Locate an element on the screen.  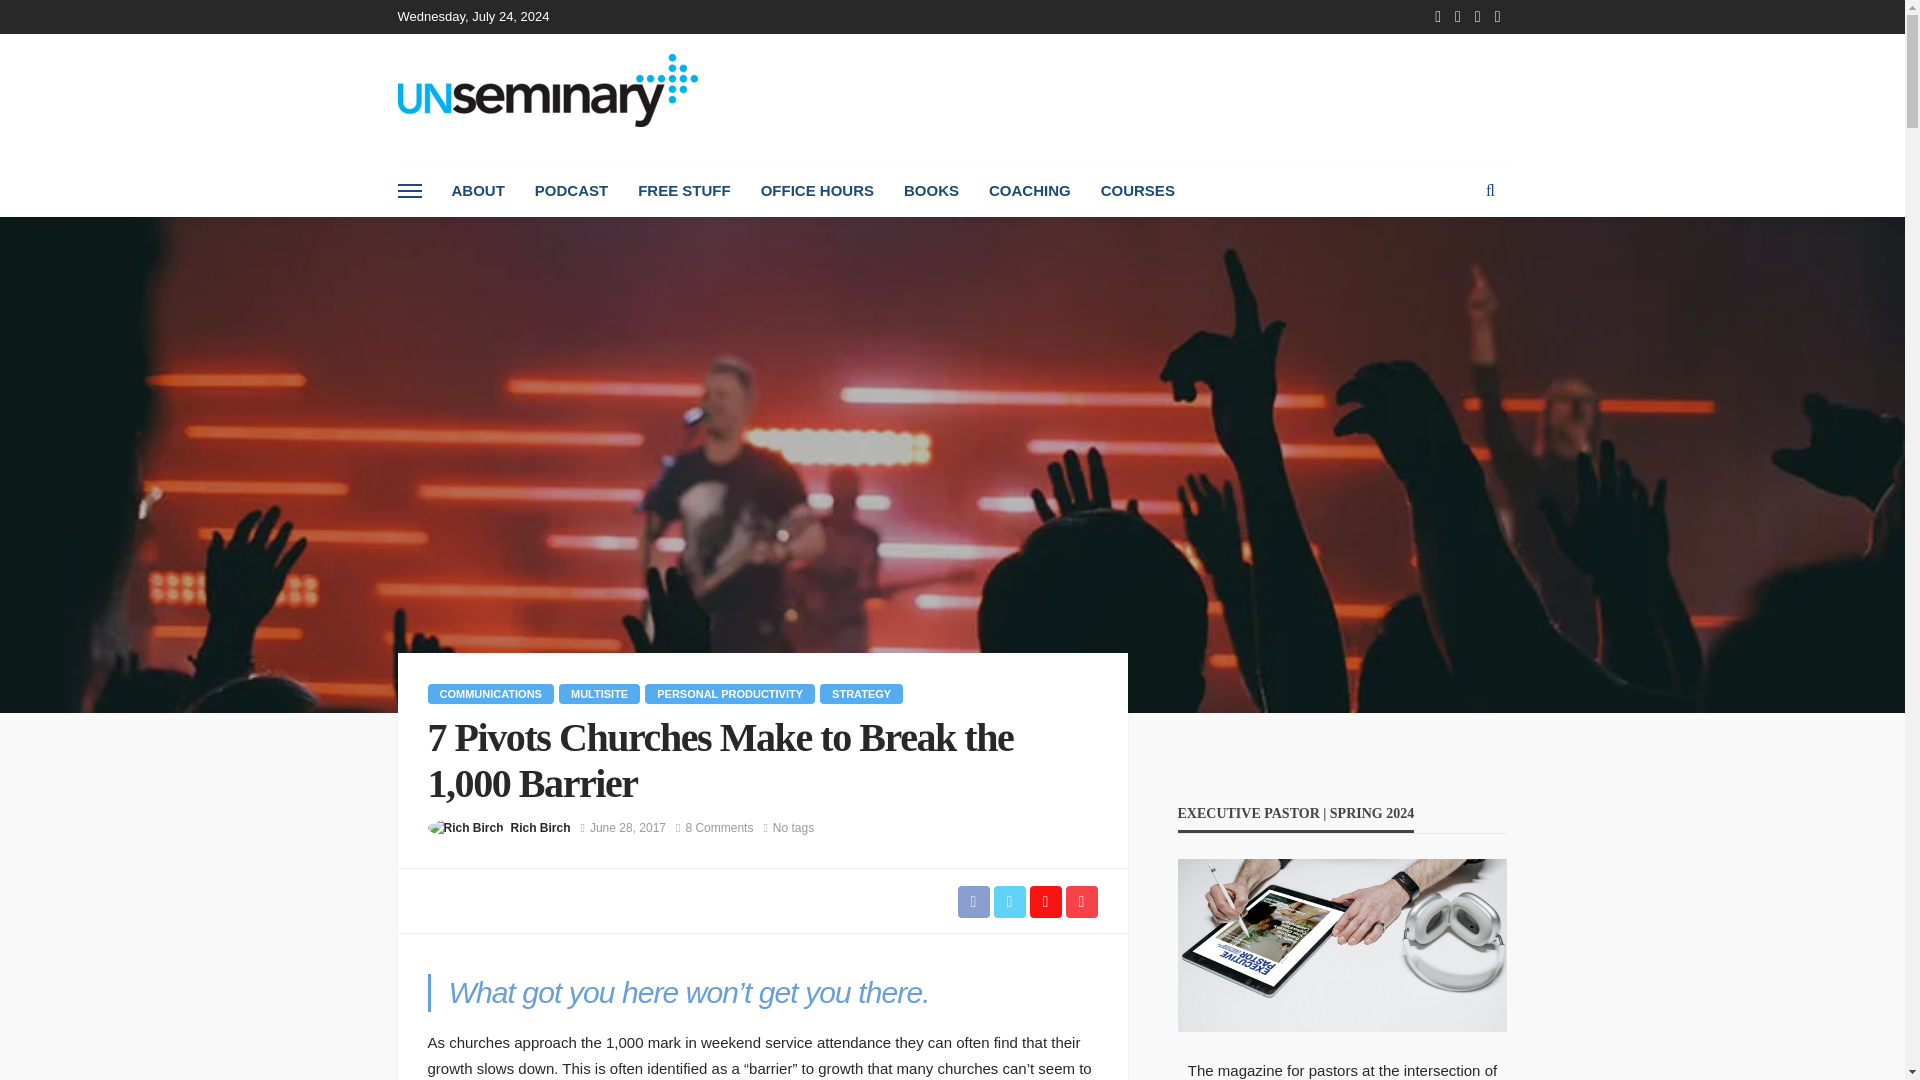
communications is located at coordinates (491, 694).